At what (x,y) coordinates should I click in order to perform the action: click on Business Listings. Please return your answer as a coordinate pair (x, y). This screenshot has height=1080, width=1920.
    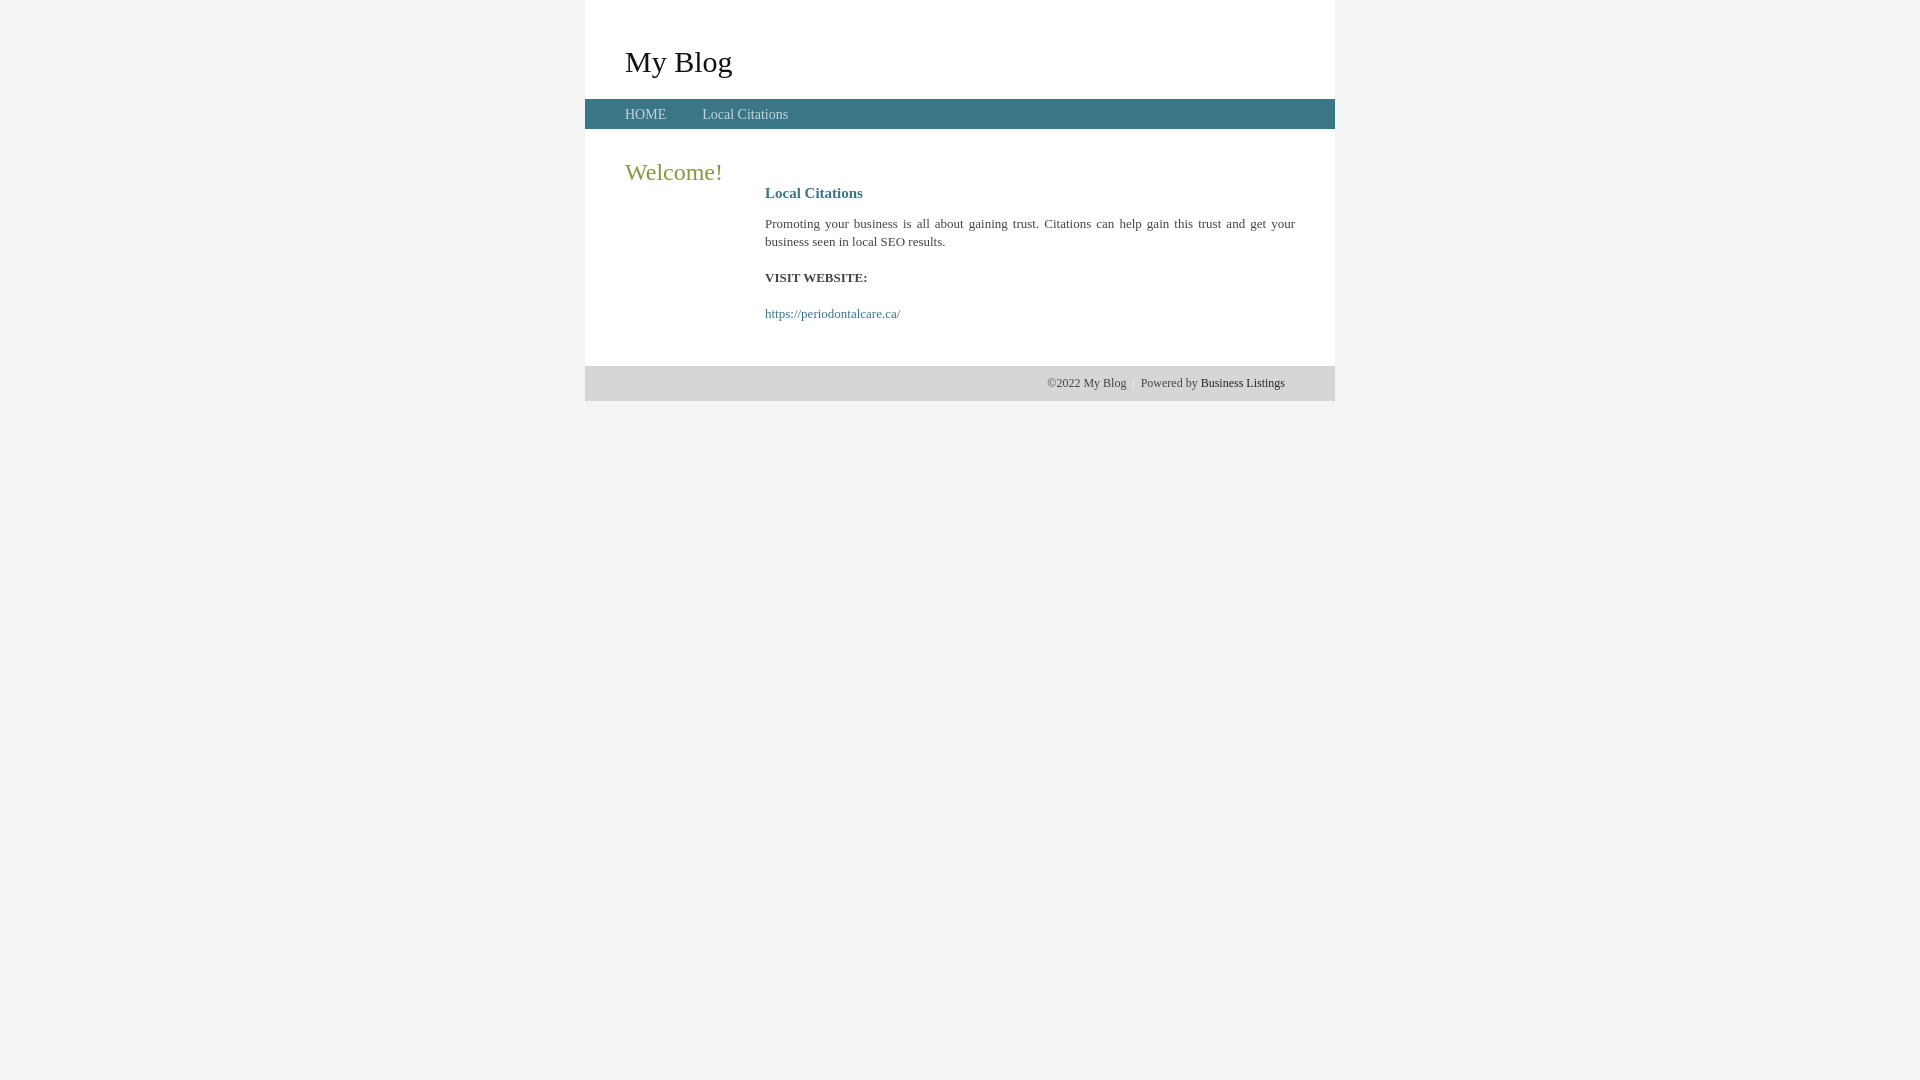
    Looking at the image, I should click on (1243, 383).